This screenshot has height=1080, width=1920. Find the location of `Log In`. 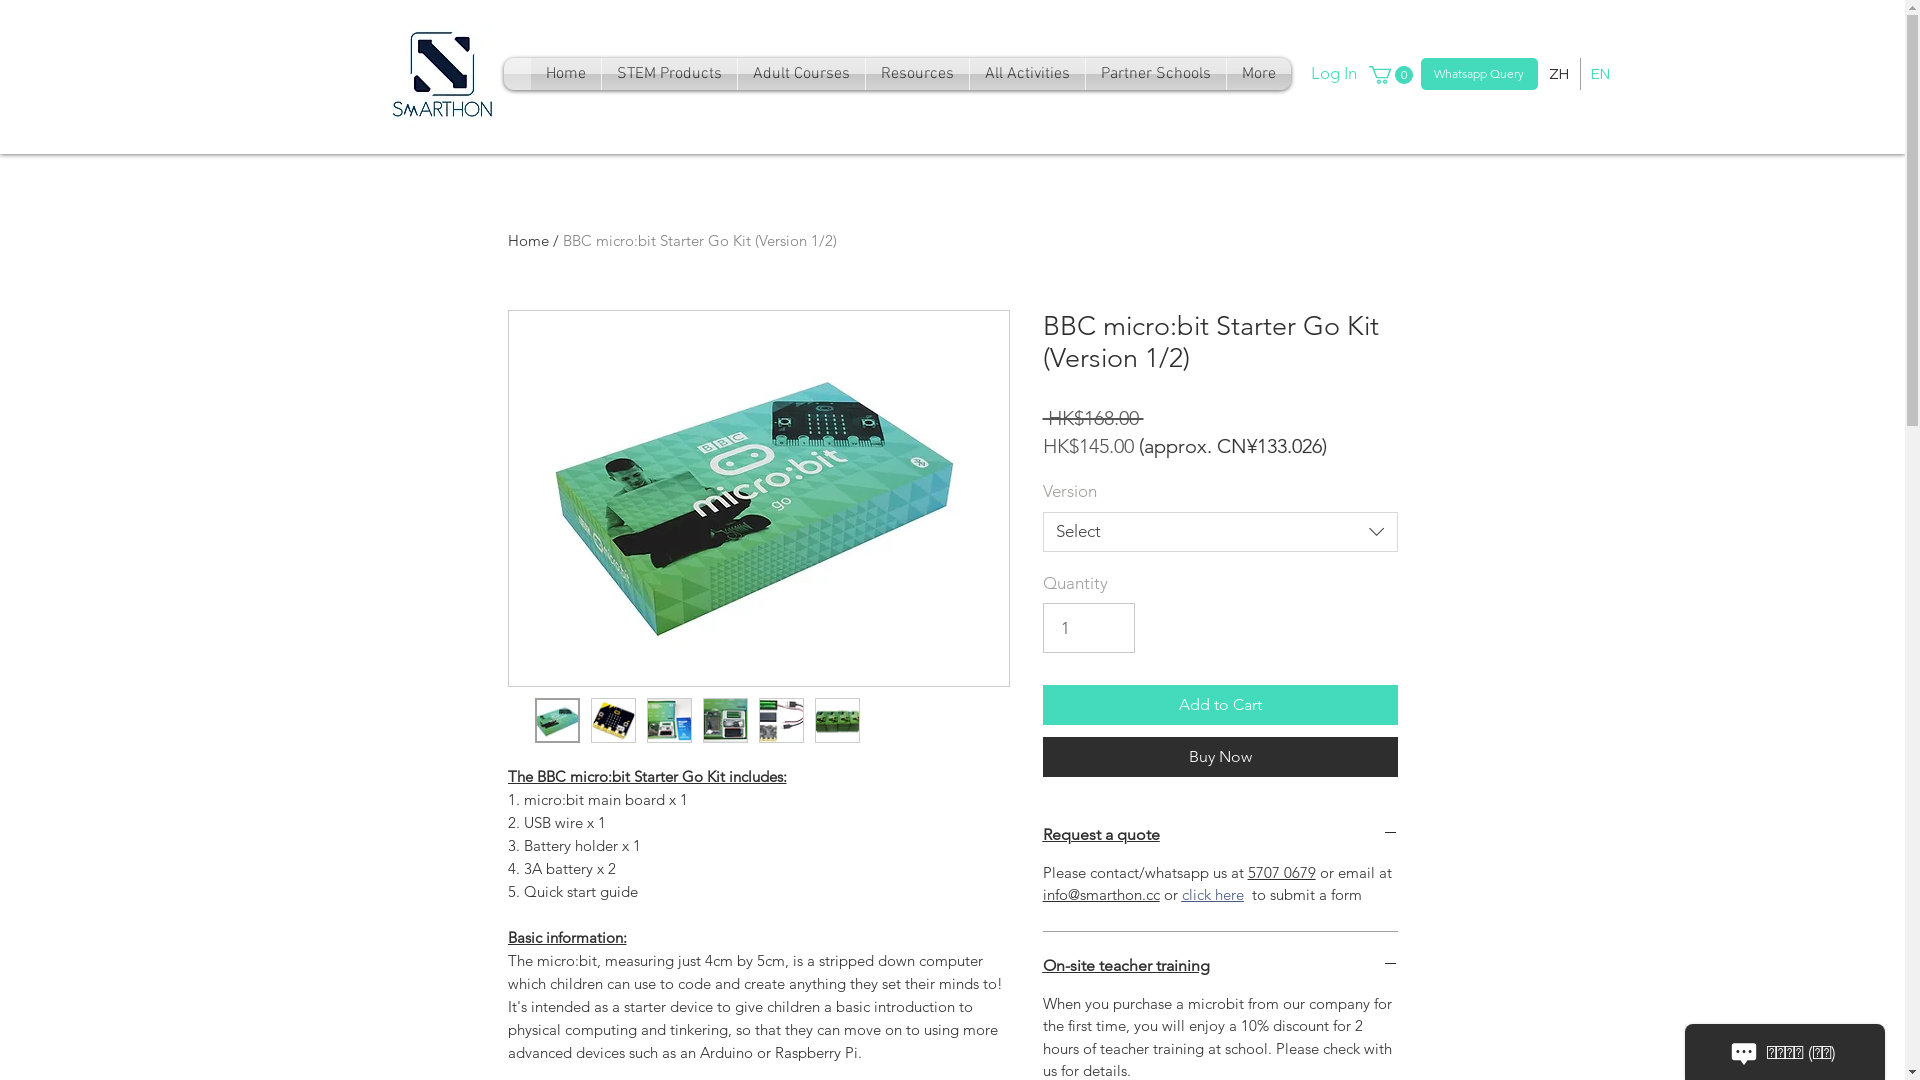

Log In is located at coordinates (1315, 74).